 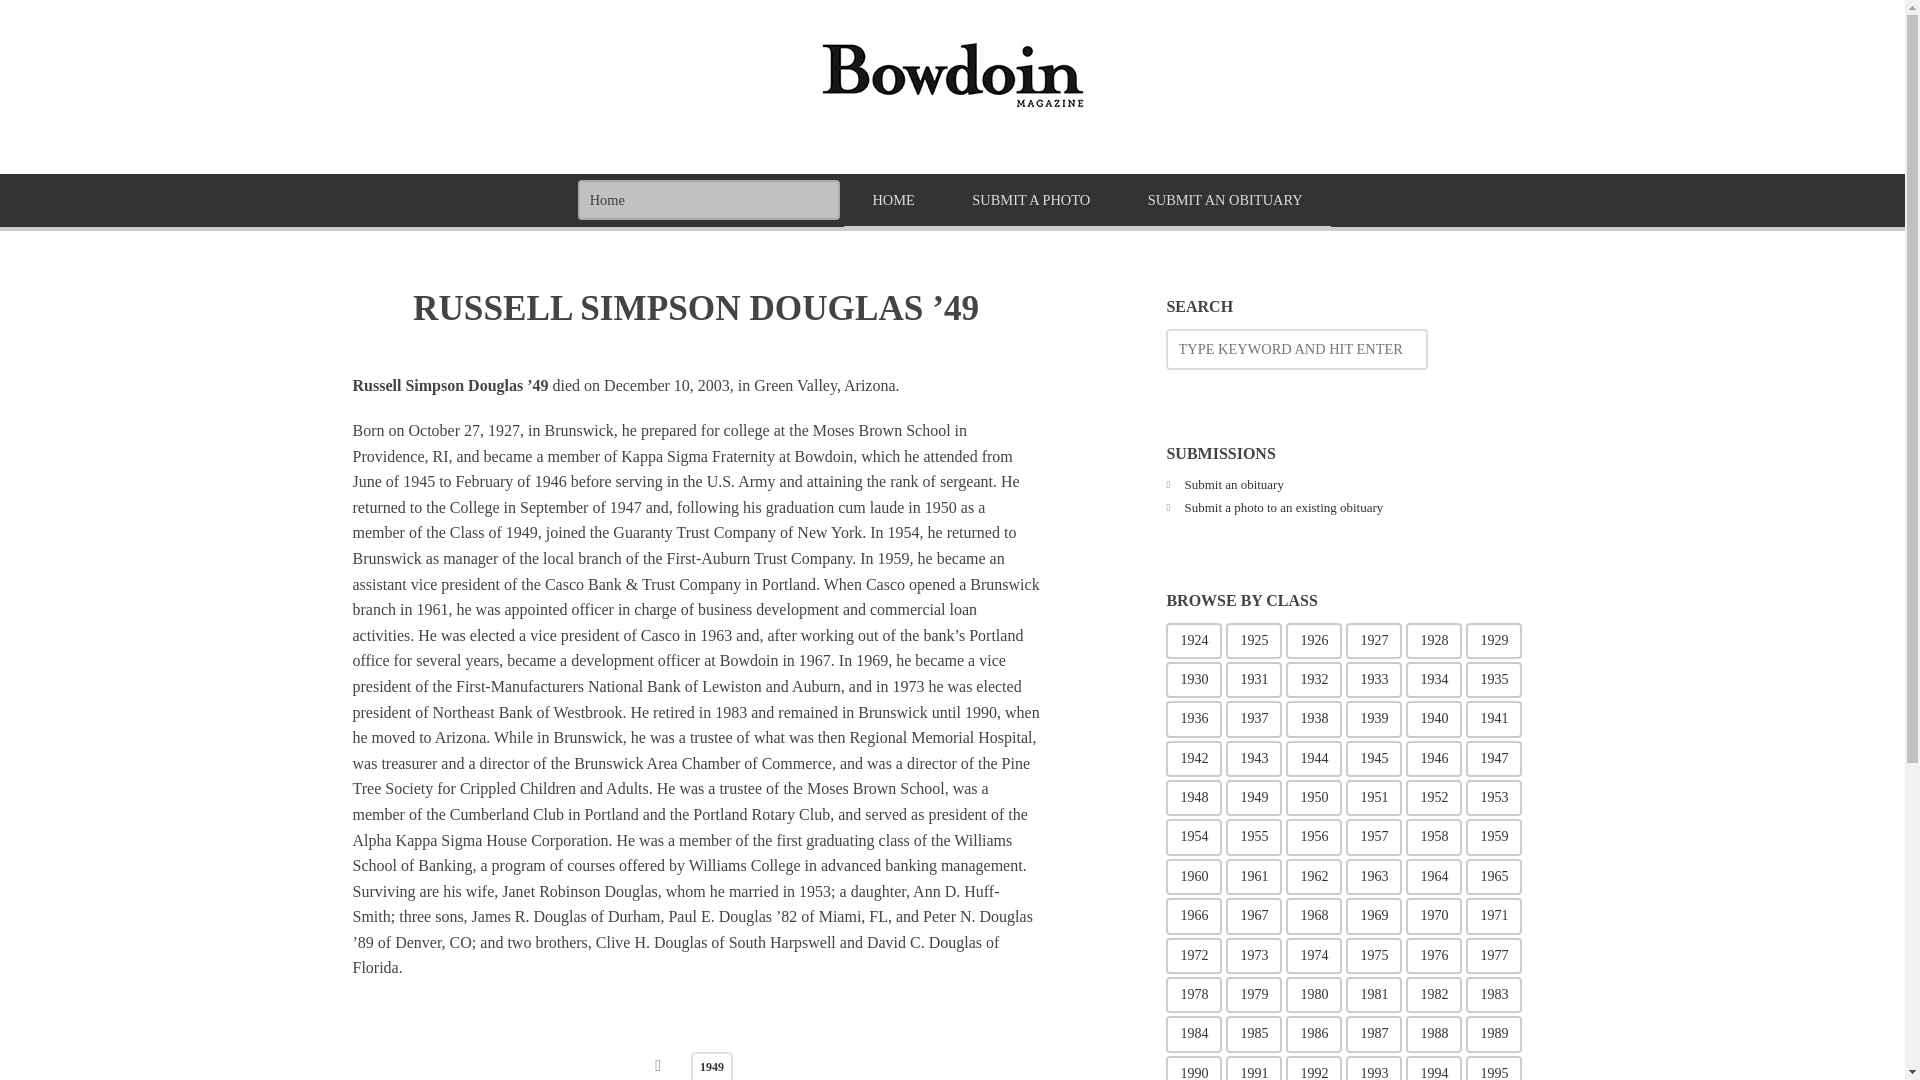 I want to click on 1929, so click(x=1494, y=640).